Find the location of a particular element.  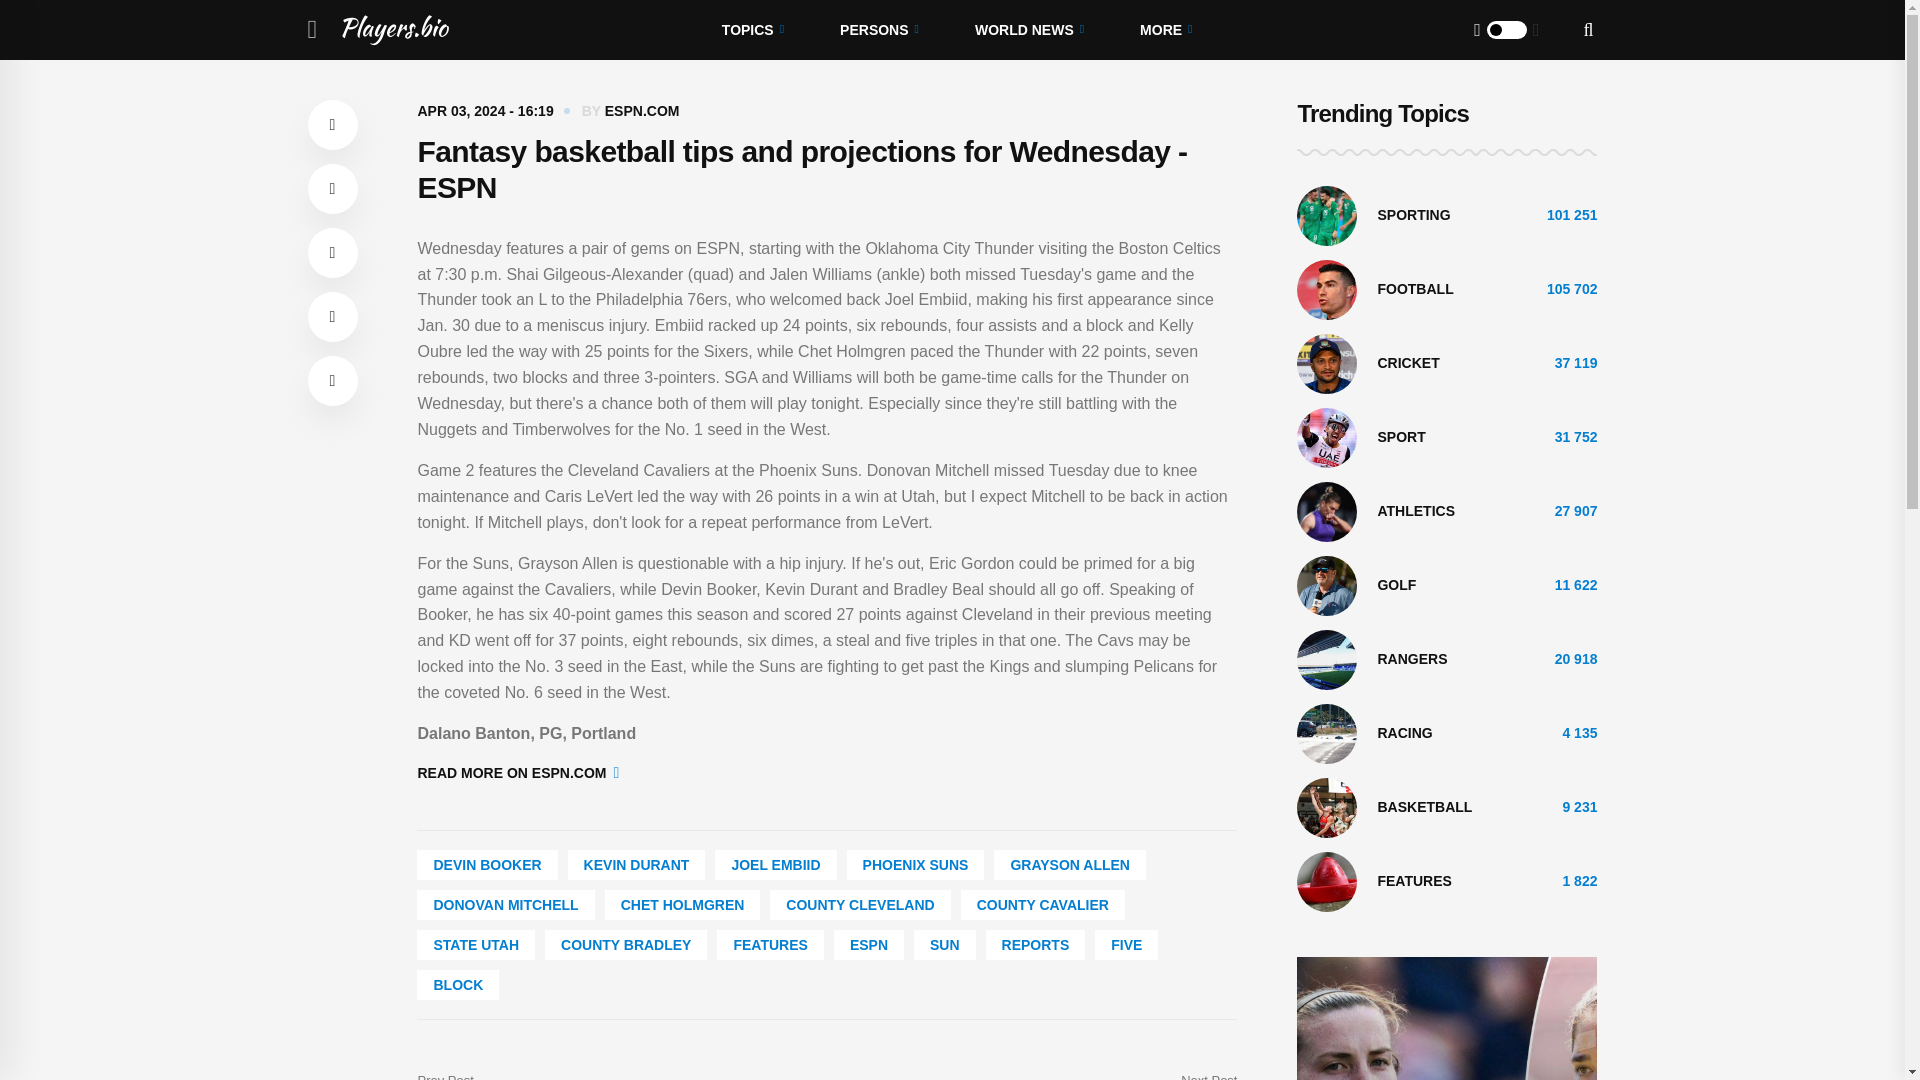

WORLD NEWS is located at coordinates (1028, 30).